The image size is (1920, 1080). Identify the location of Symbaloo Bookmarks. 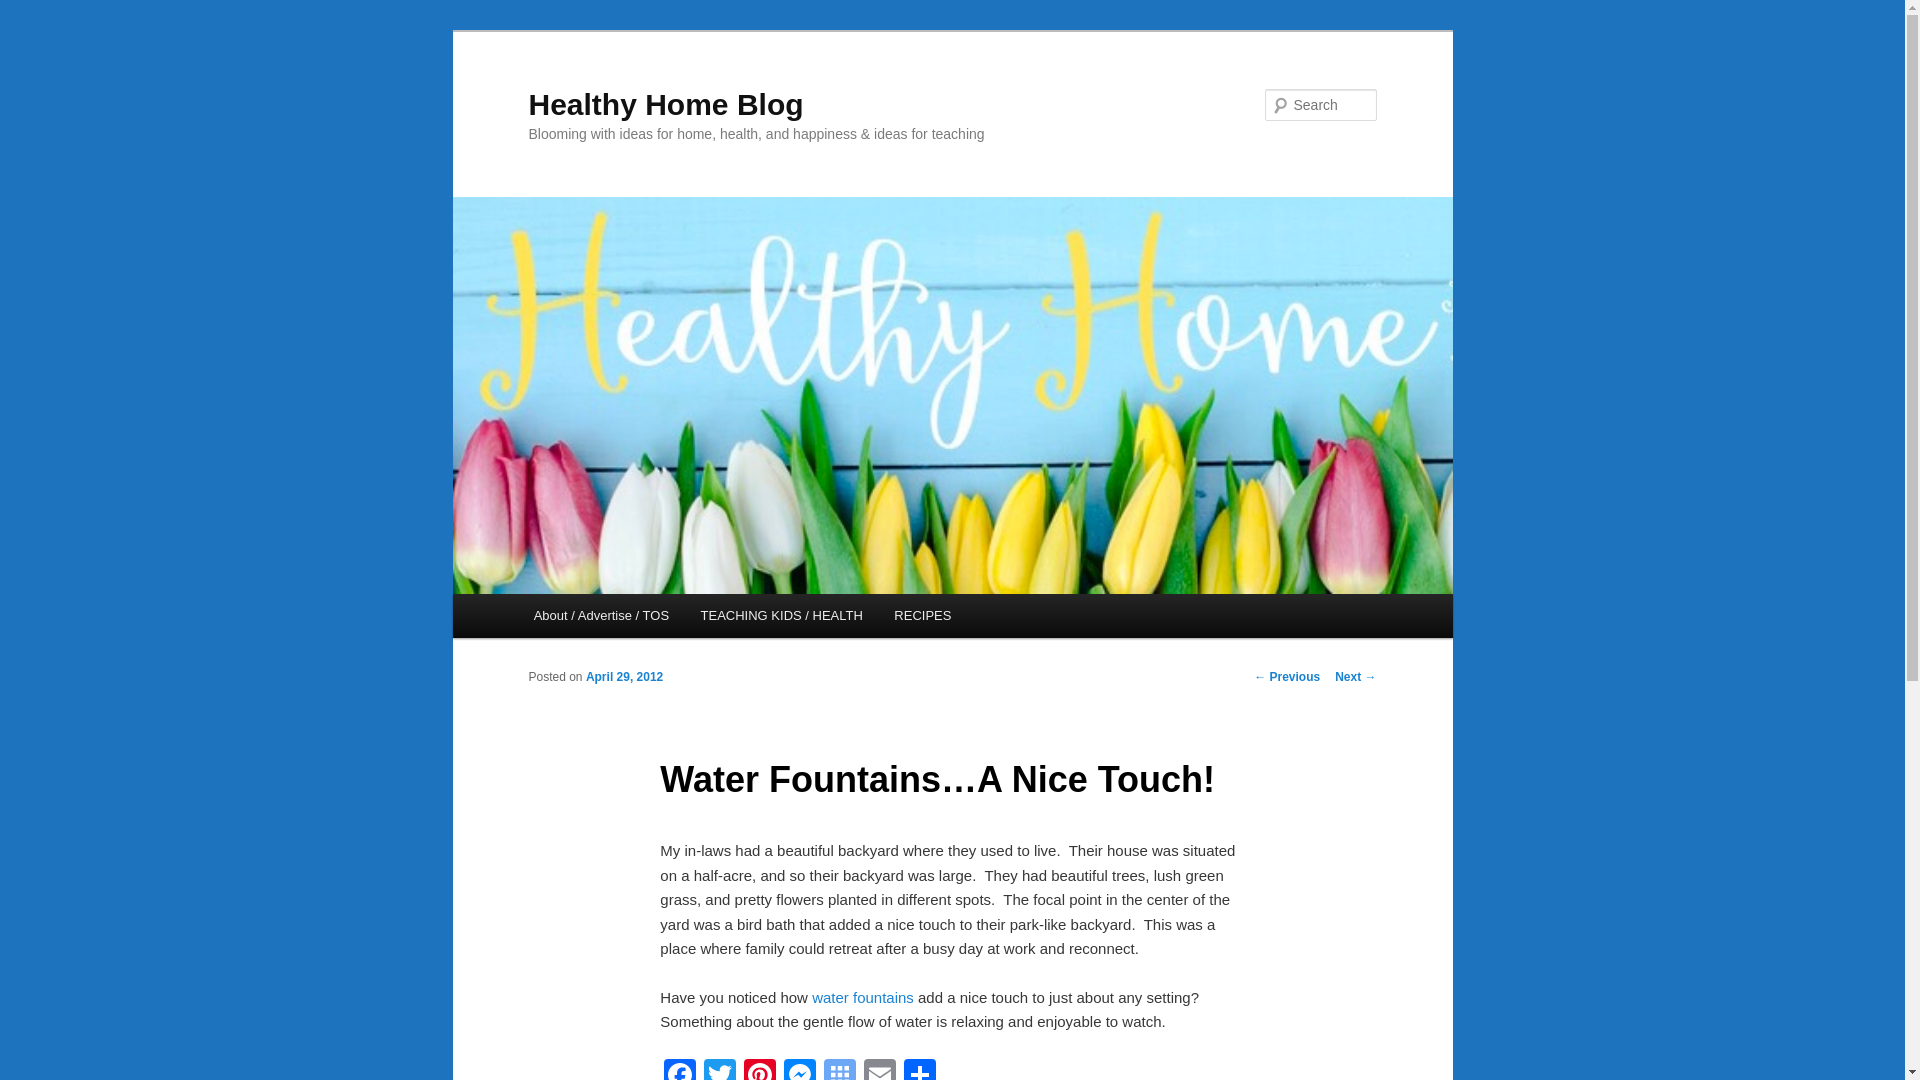
(840, 1070).